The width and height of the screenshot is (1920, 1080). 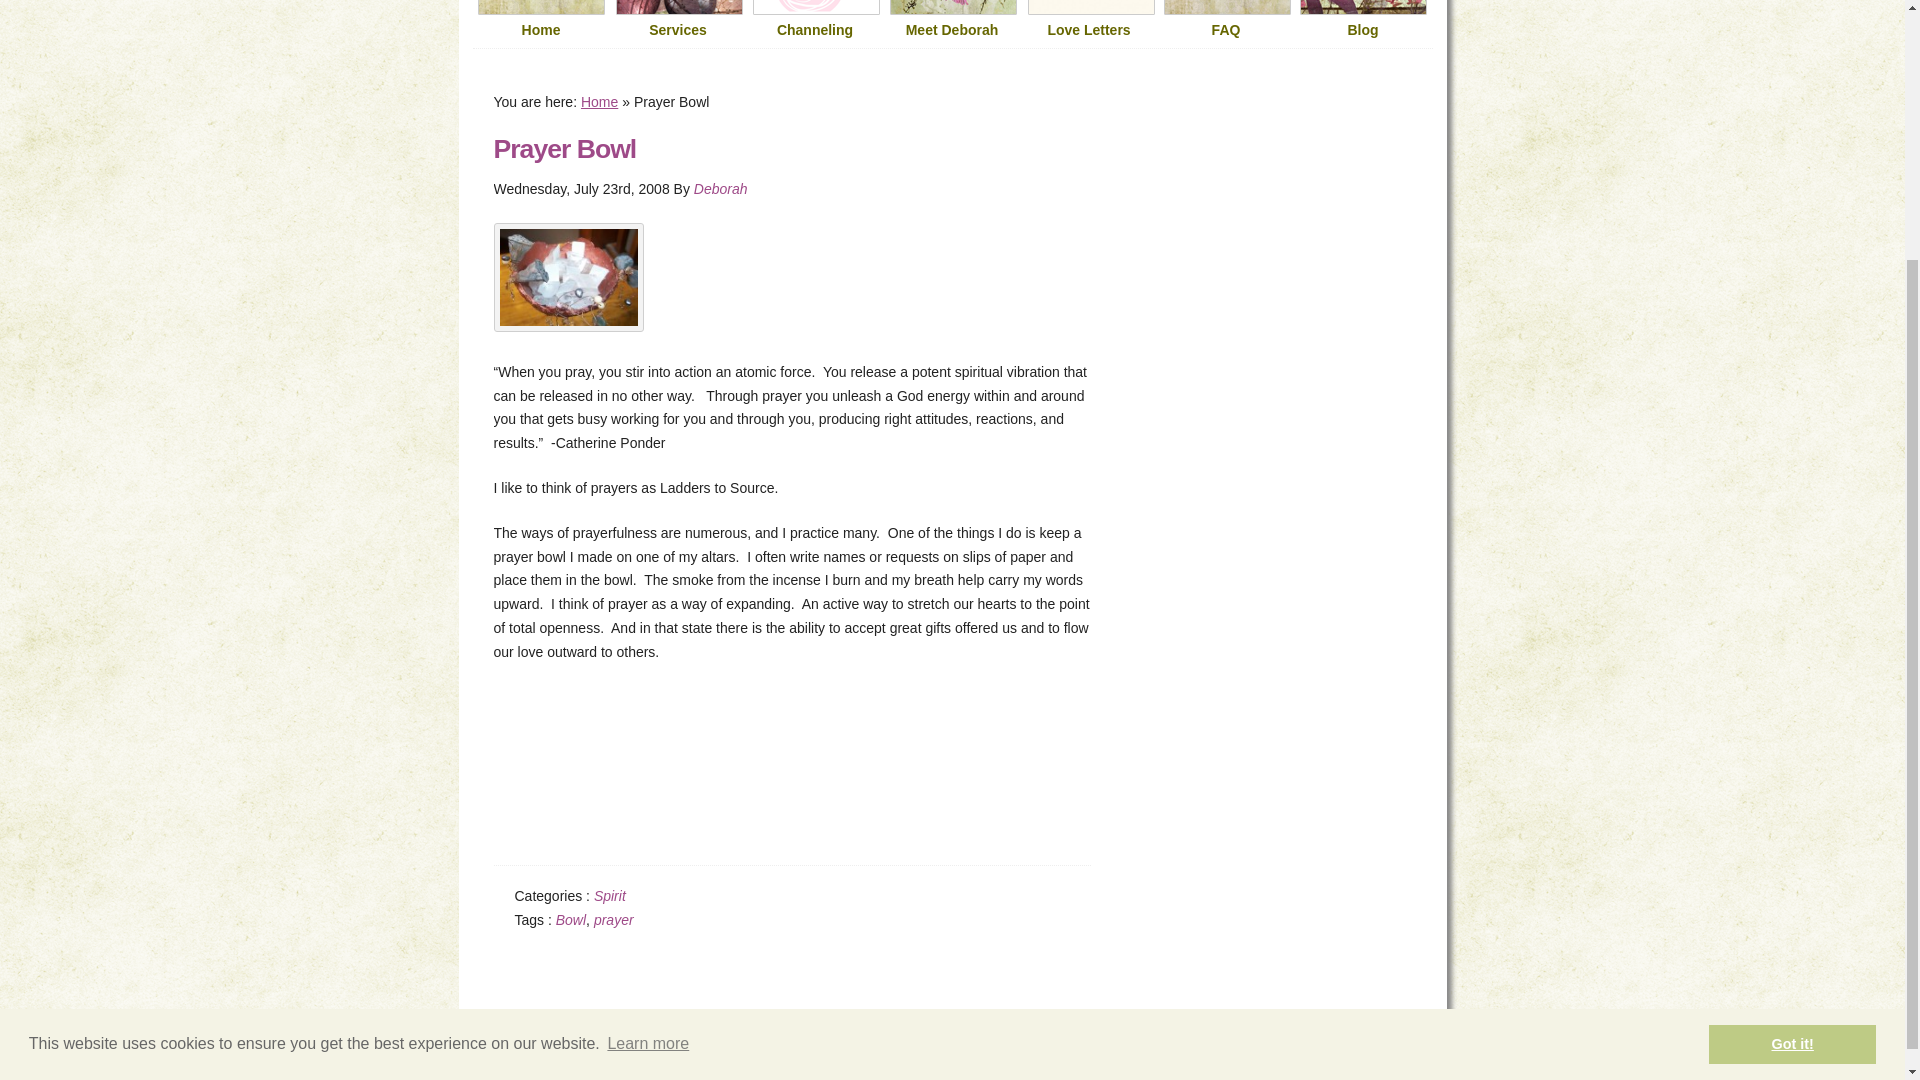 What do you see at coordinates (568, 277) in the screenshot?
I see `bowl` at bounding box center [568, 277].